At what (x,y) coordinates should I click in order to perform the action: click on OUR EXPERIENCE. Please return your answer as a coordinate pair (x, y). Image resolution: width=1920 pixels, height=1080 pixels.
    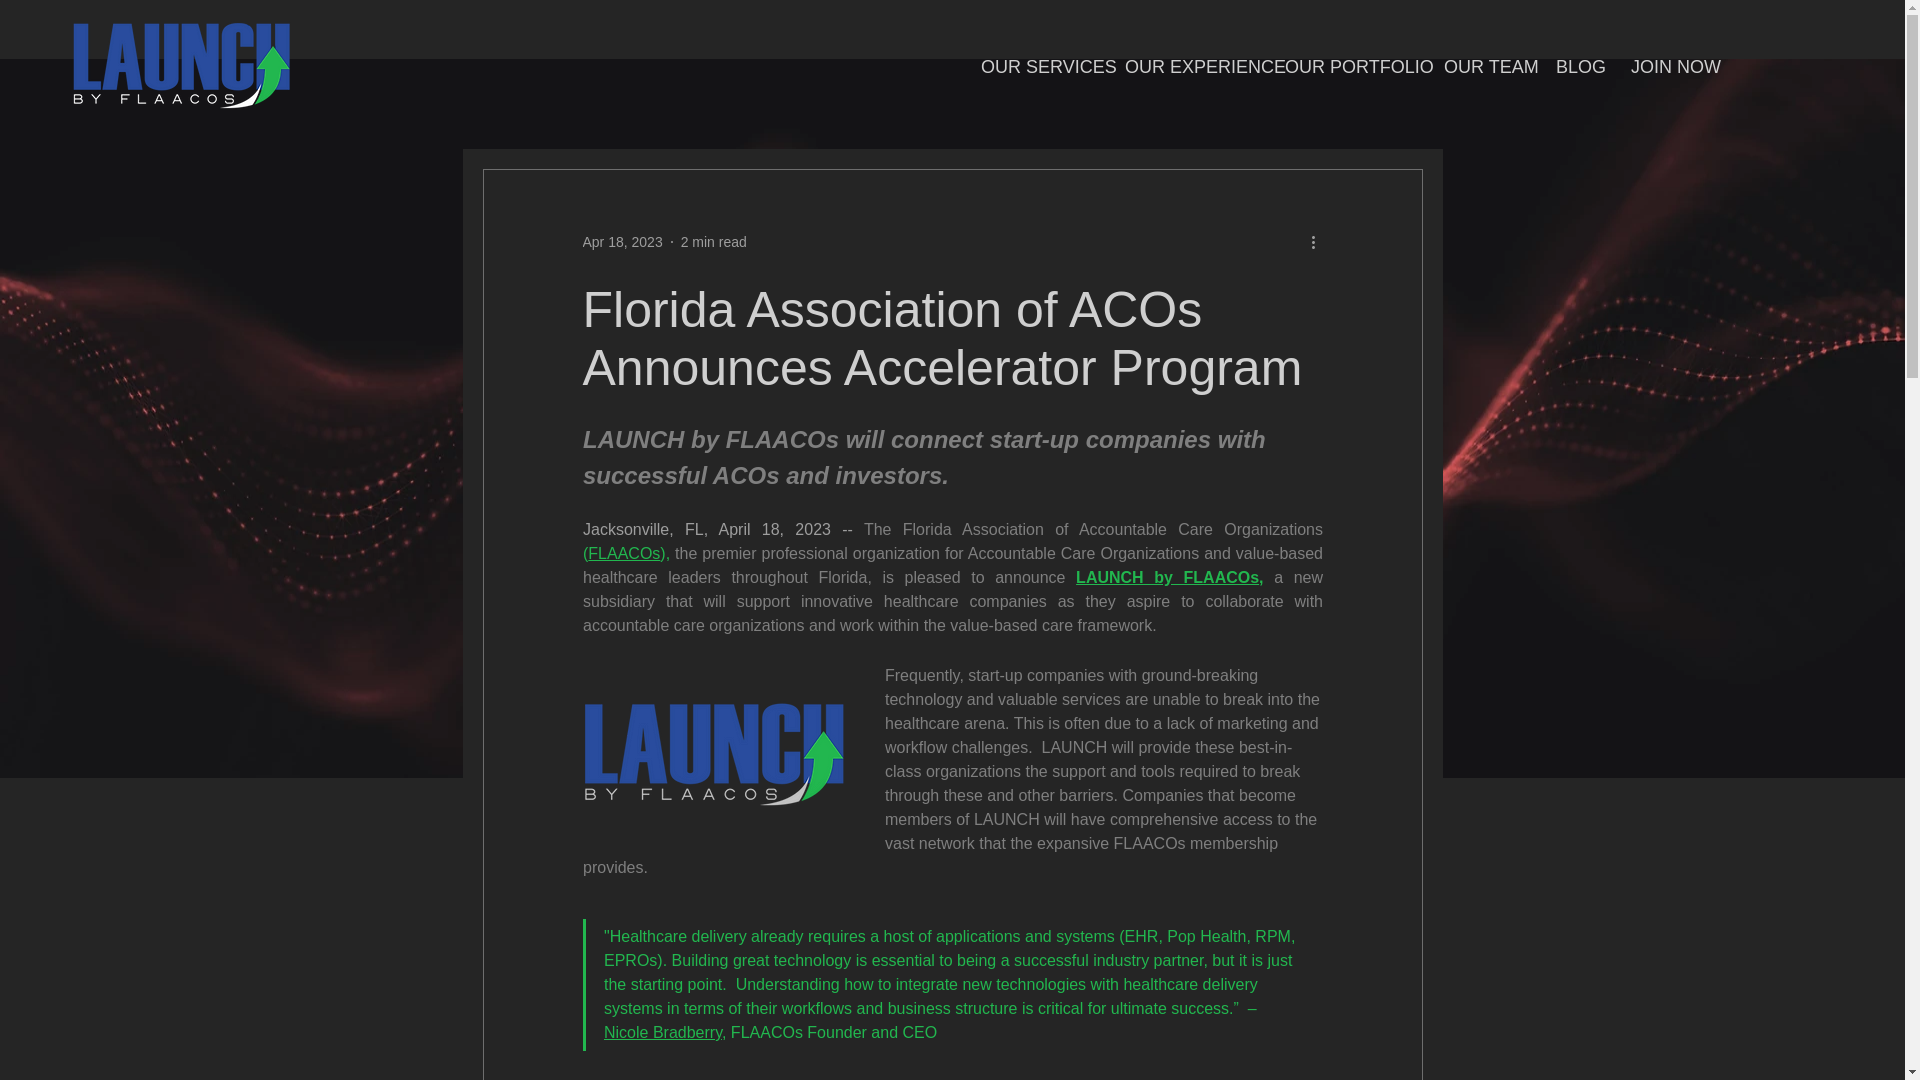
    Looking at the image, I should click on (1189, 67).